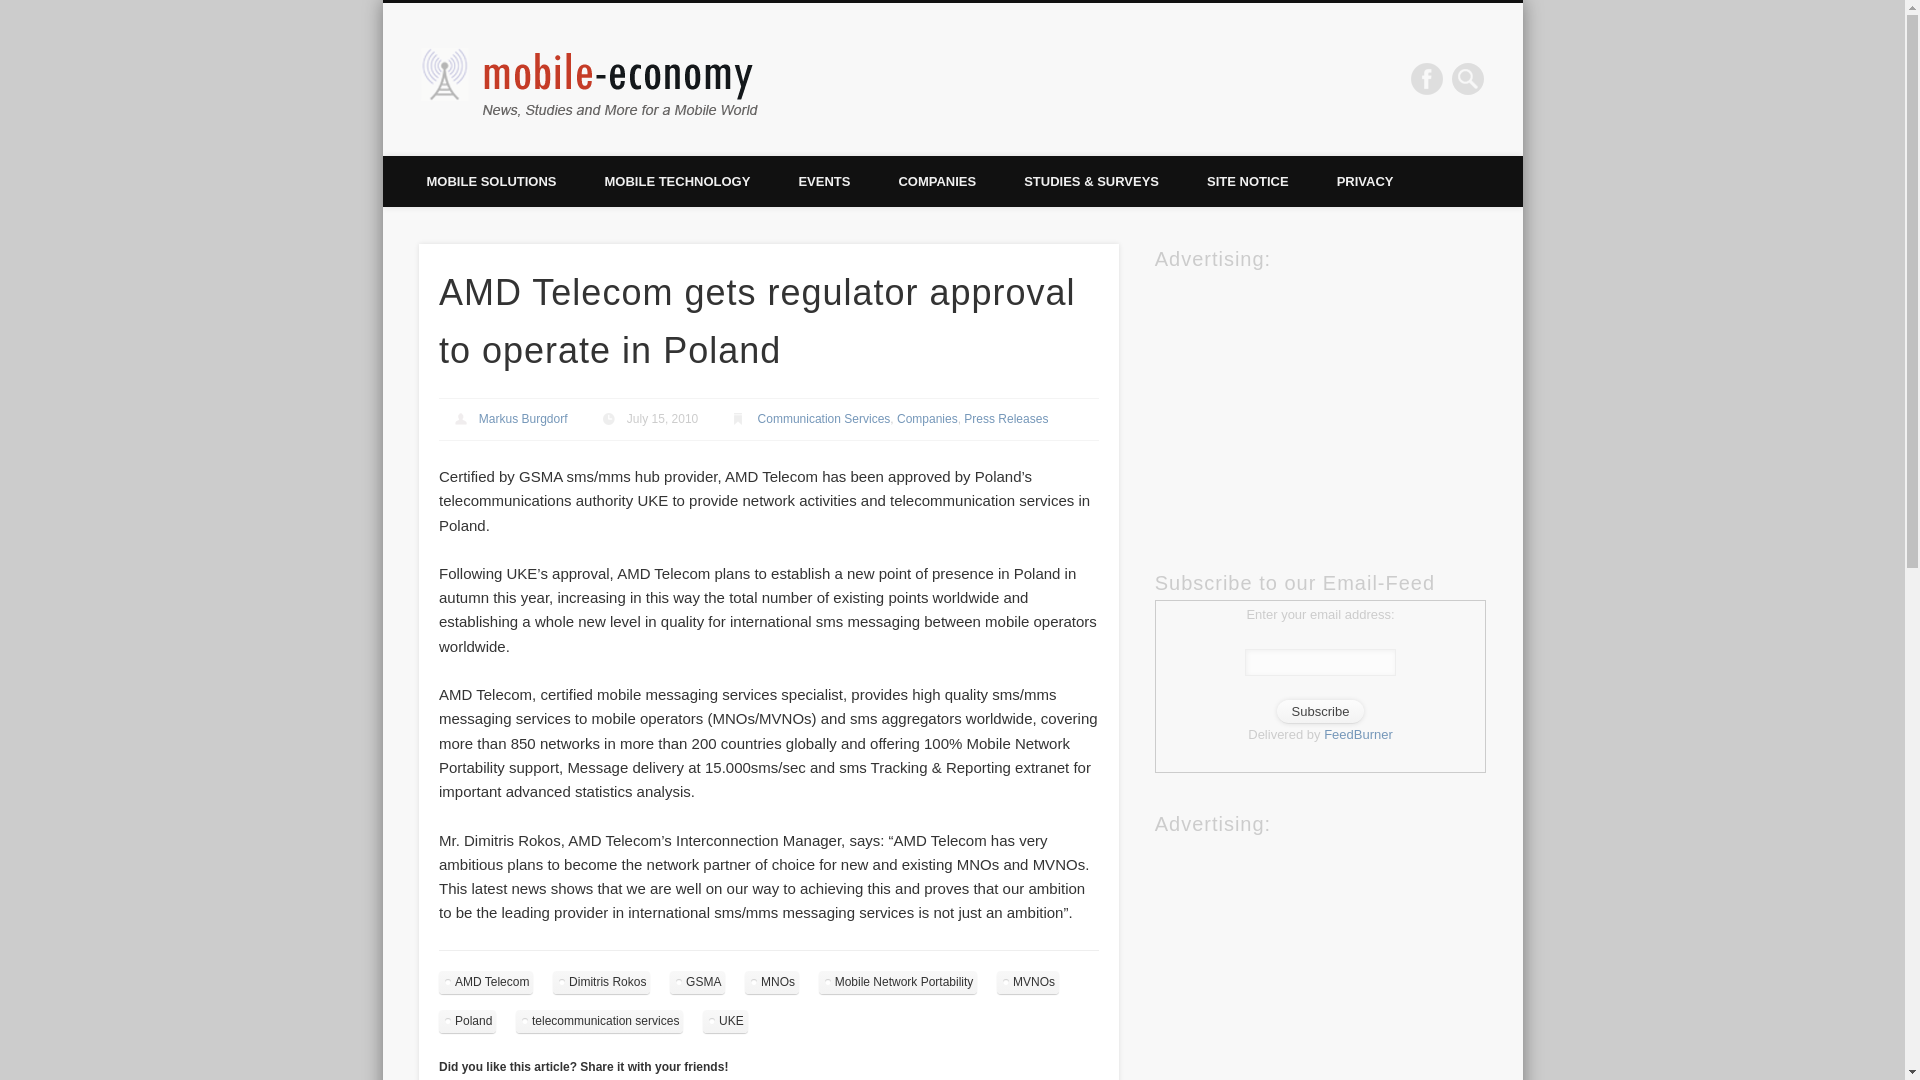 The height and width of the screenshot is (1080, 1920). What do you see at coordinates (1320, 711) in the screenshot?
I see `Subscribe` at bounding box center [1320, 711].